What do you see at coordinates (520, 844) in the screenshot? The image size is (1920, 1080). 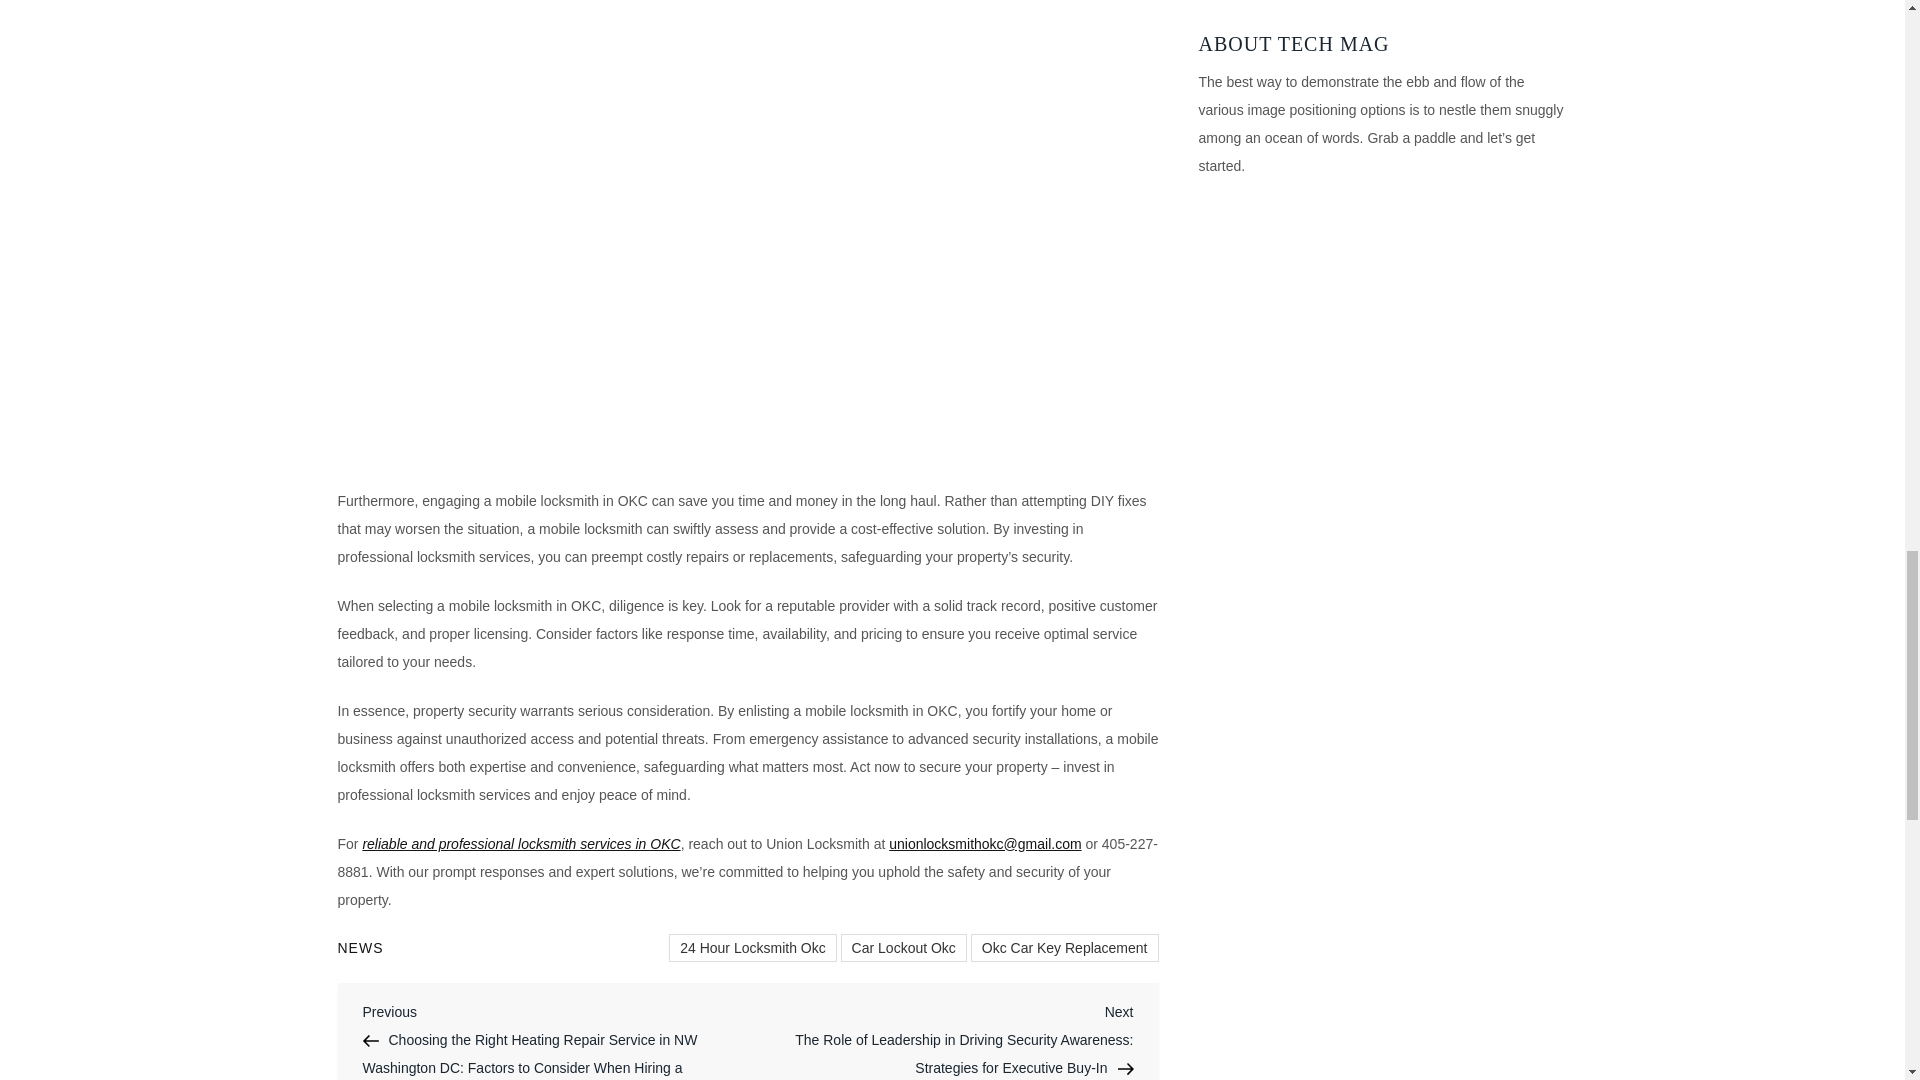 I see `reliable and professional locksmith services in OKC` at bounding box center [520, 844].